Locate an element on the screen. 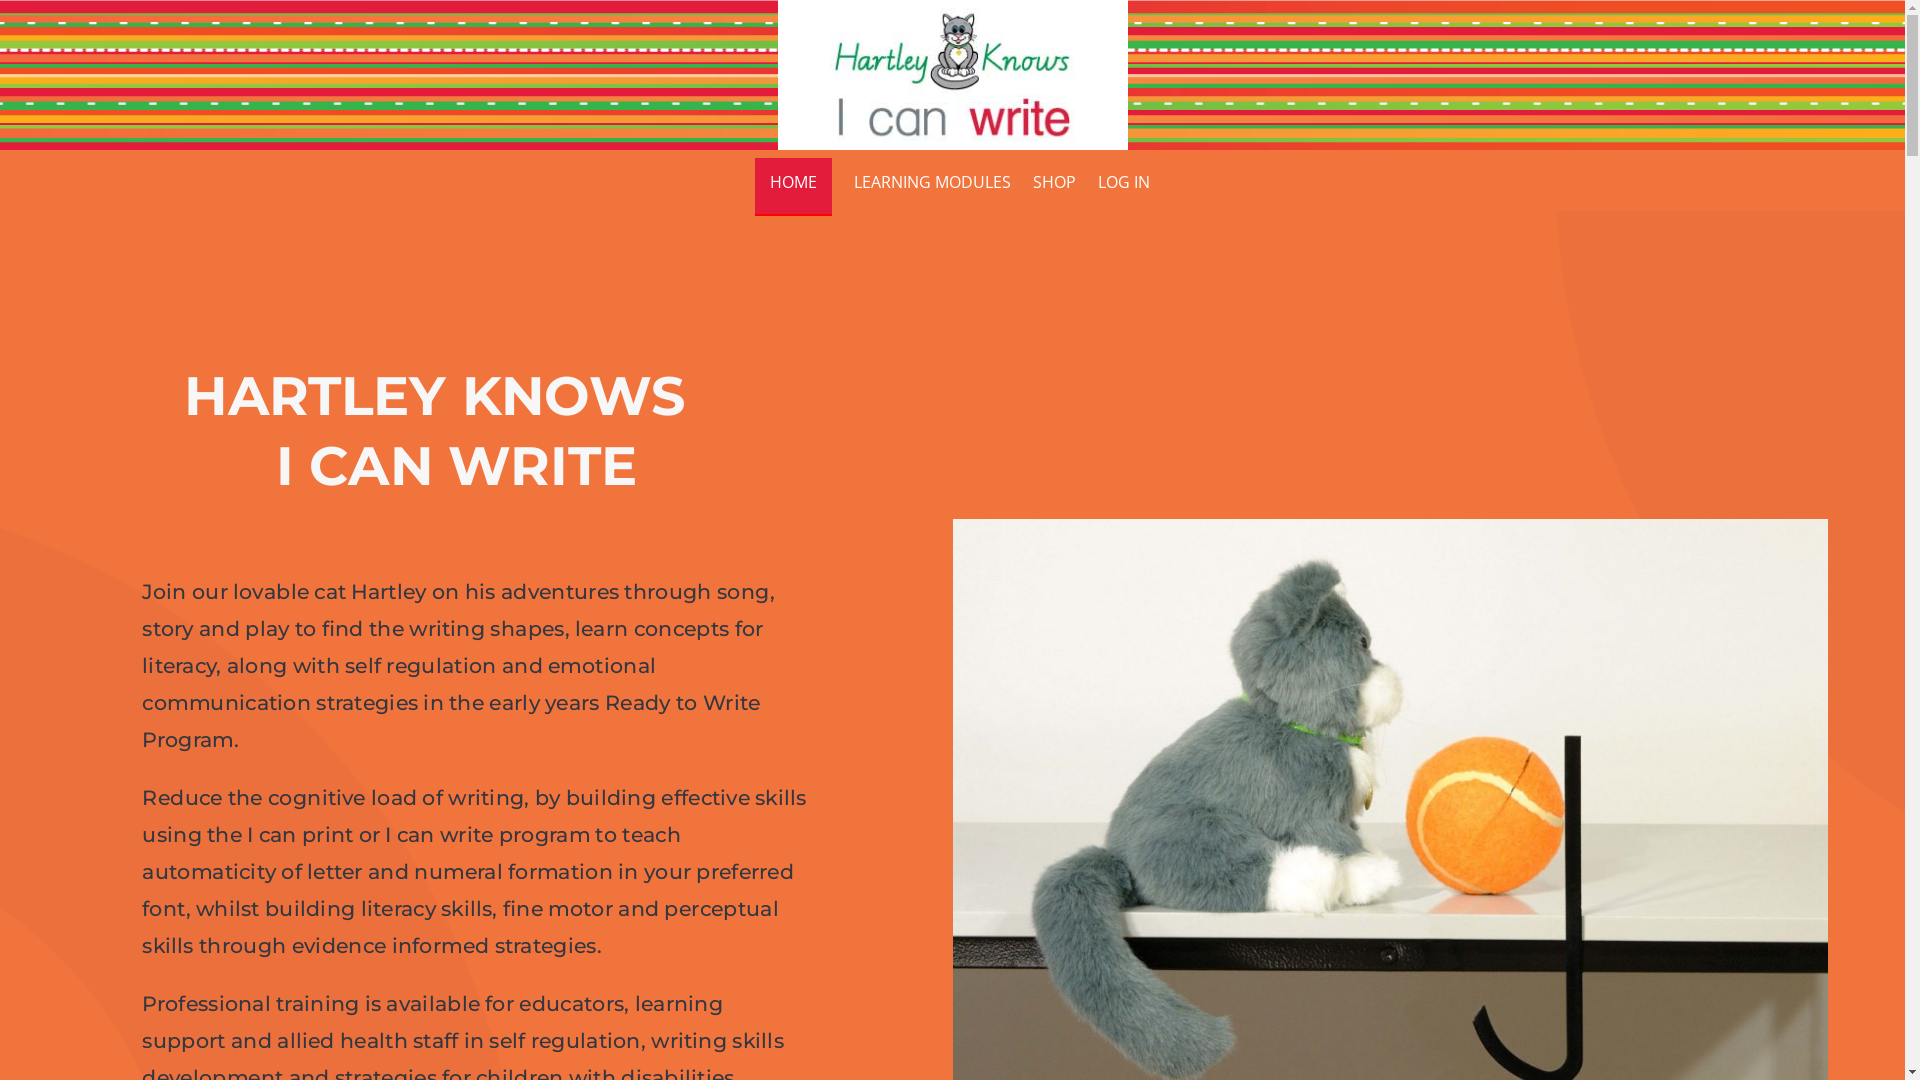 This screenshot has height=1080, width=1920. Hartley-logo is located at coordinates (952, 75).